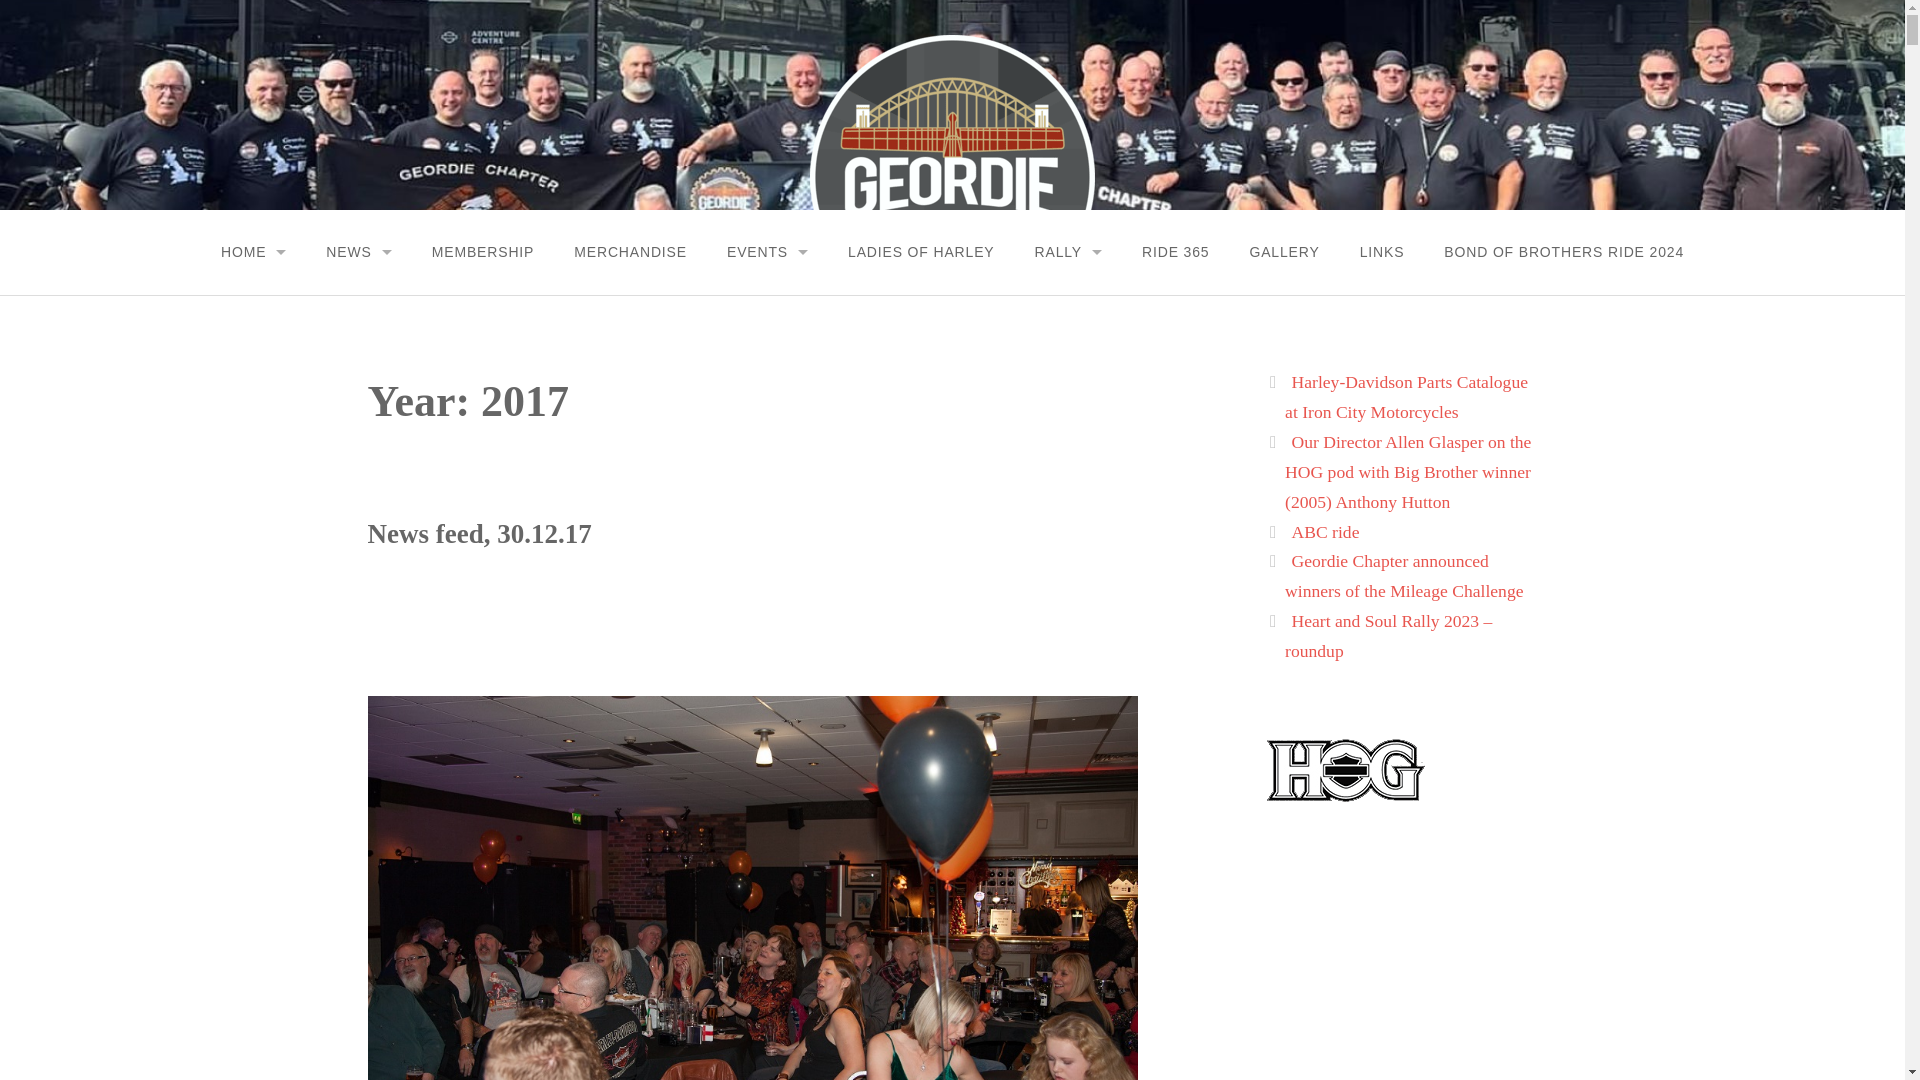 This screenshot has height=1080, width=1920. What do you see at coordinates (768, 462) in the screenshot?
I see `NORTH EAST COALITION OF MOTORCYCLE CLUBS` at bounding box center [768, 462].